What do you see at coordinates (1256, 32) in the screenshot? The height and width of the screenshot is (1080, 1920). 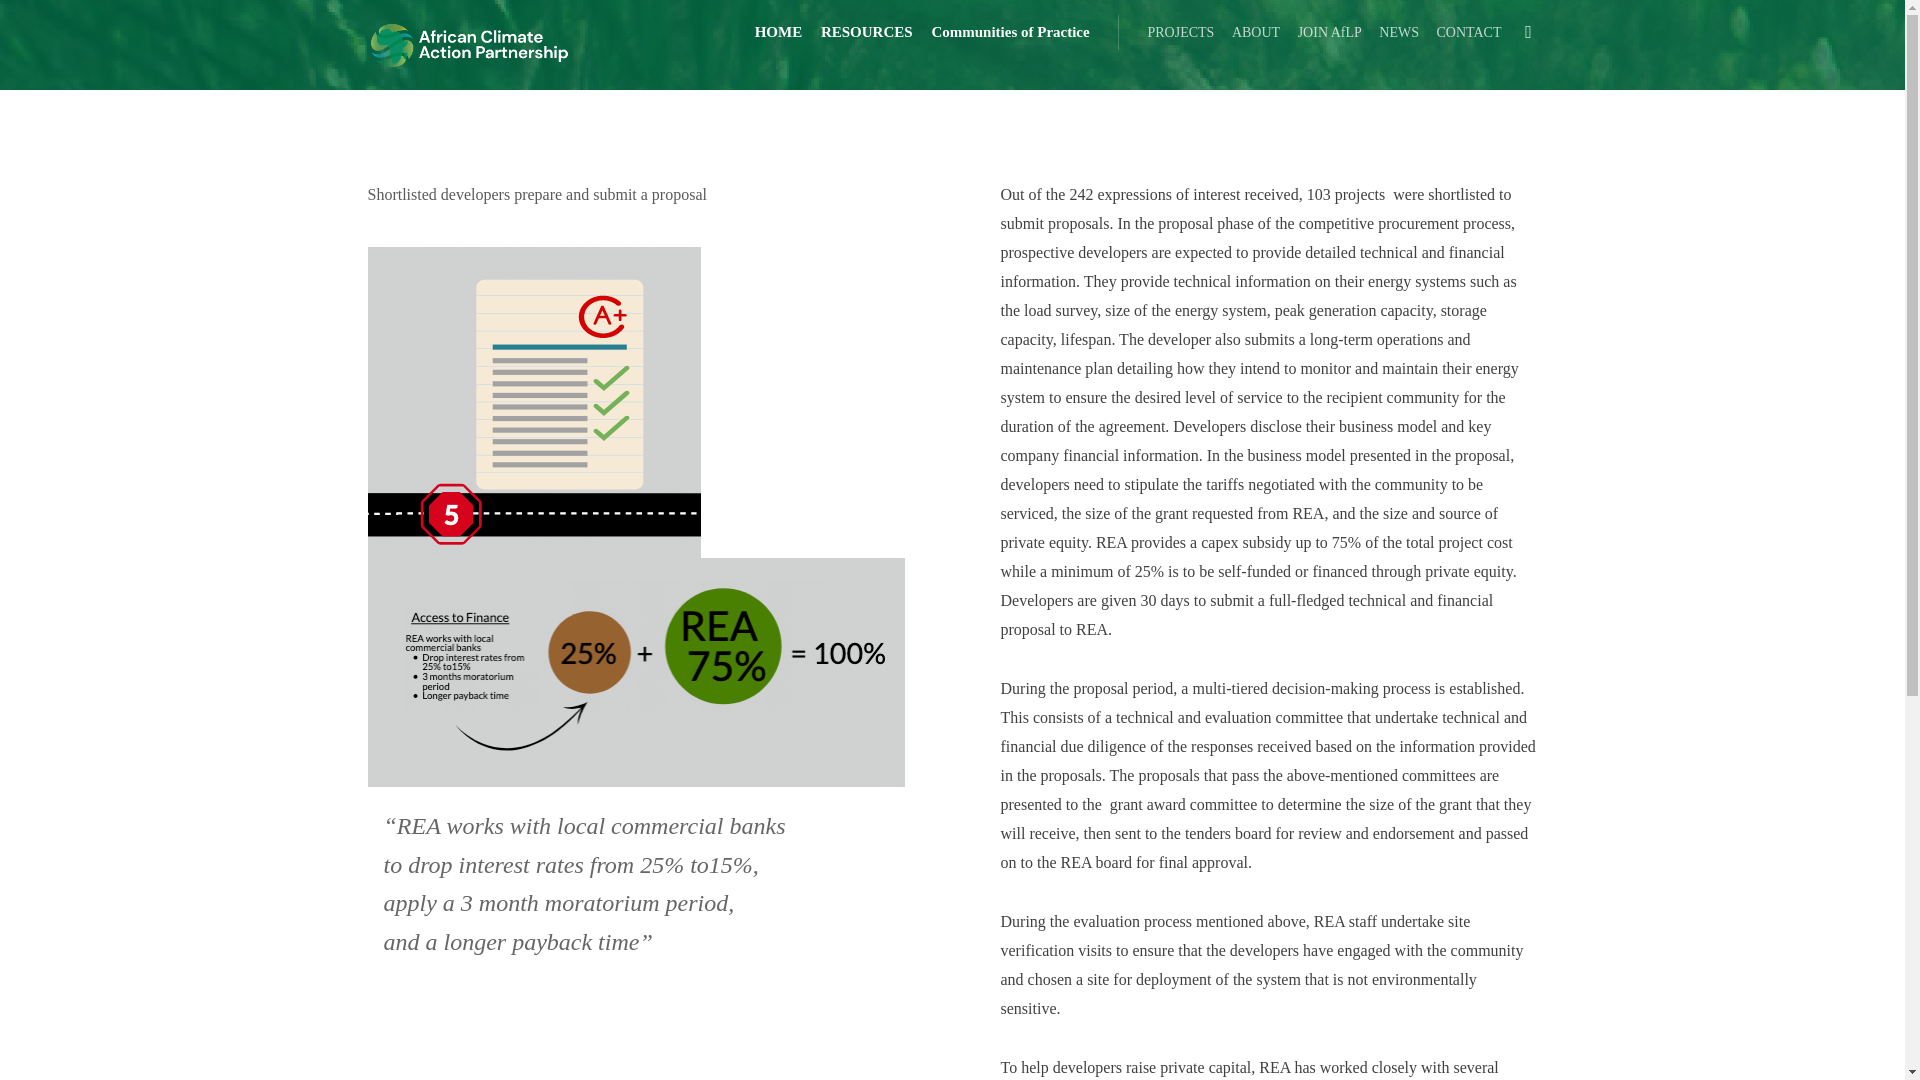 I see `ABOUT` at bounding box center [1256, 32].